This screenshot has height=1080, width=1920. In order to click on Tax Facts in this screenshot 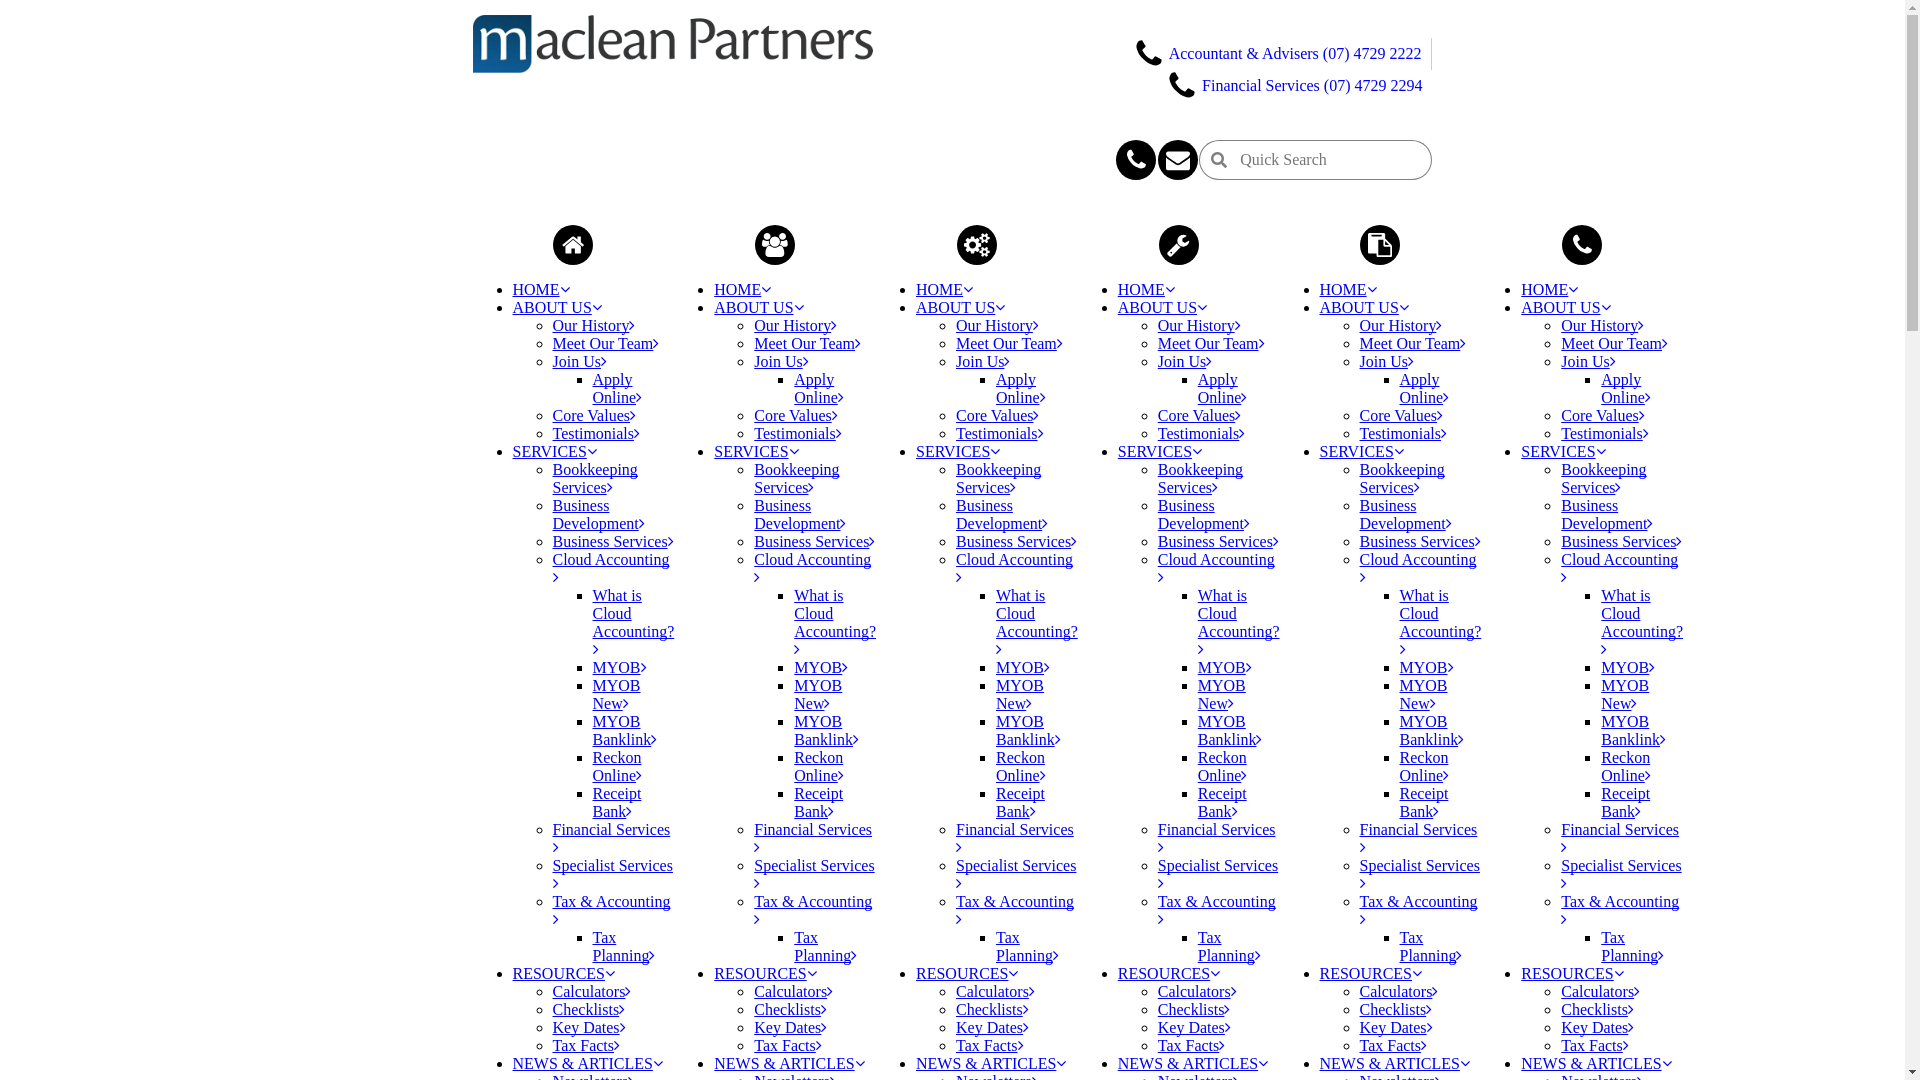, I will do `click(586, 1046)`.